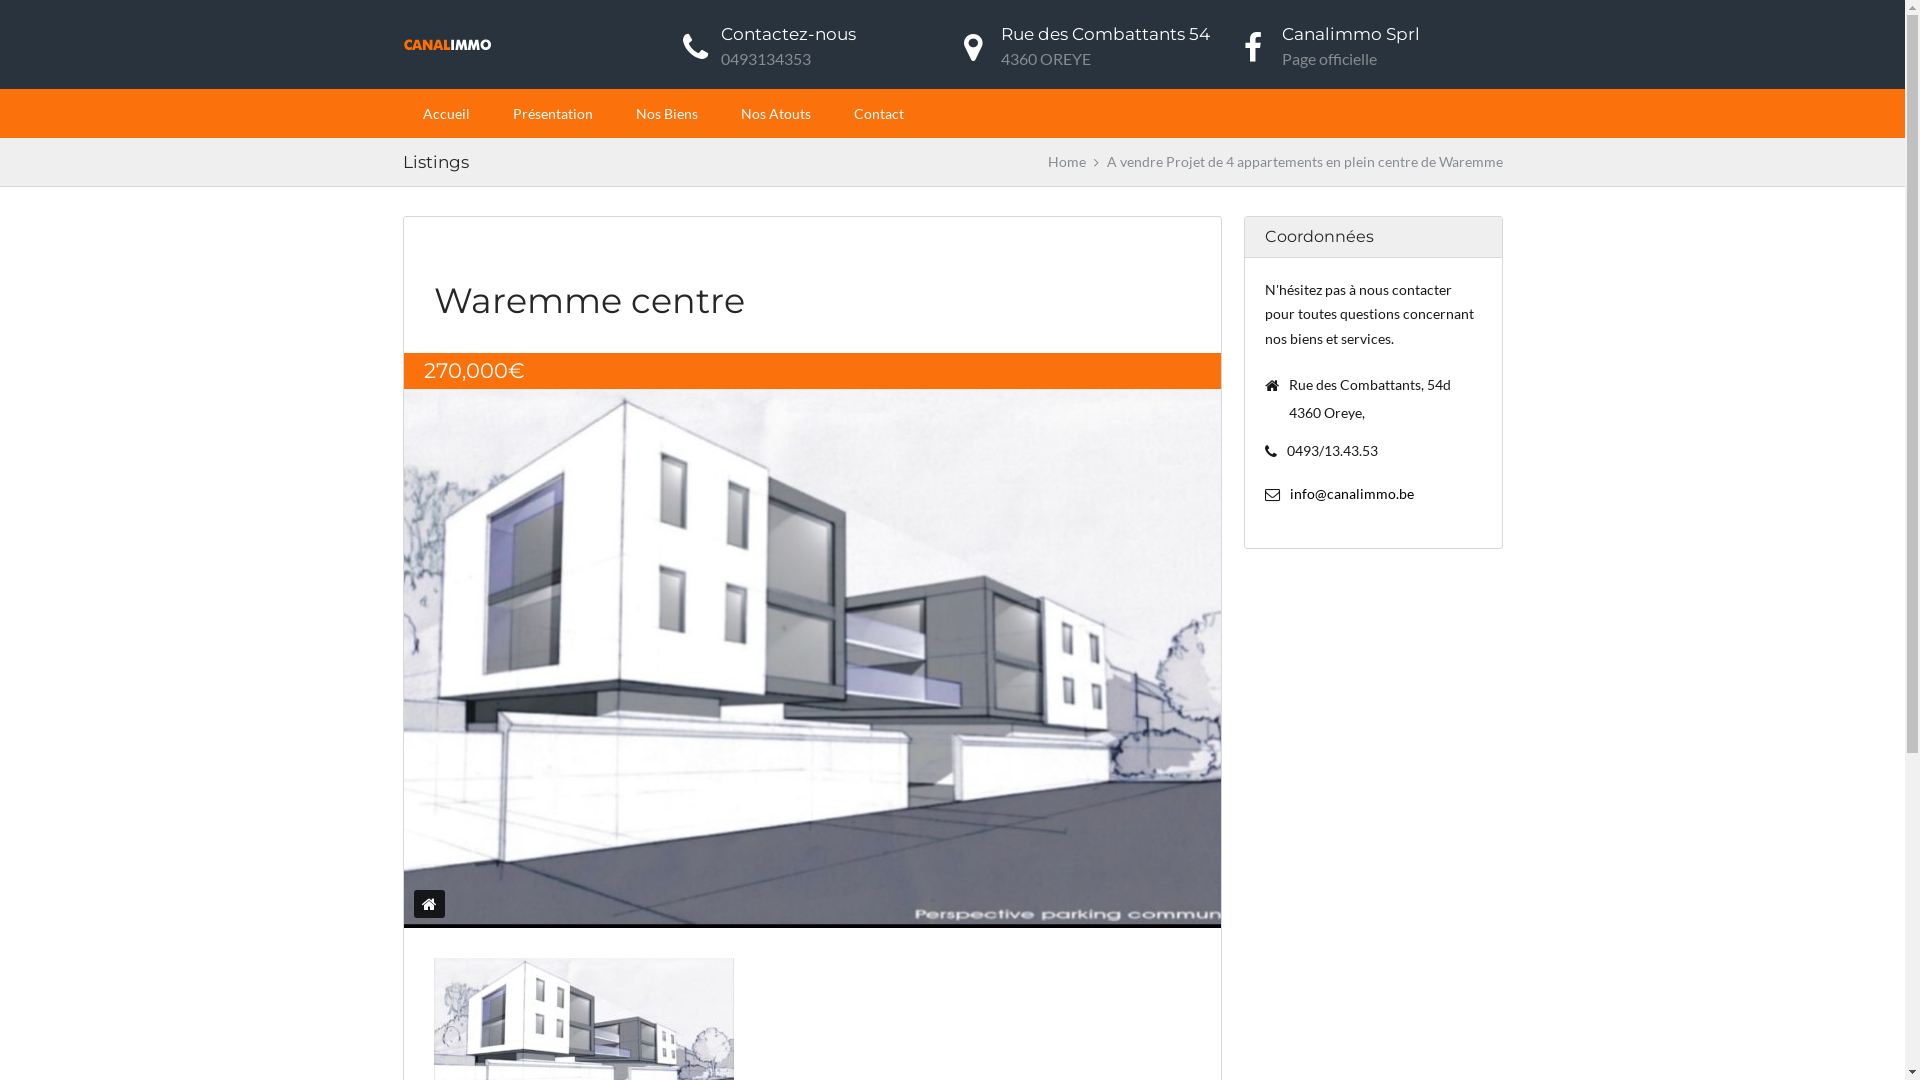 The height and width of the screenshot is (1080, 1920). I want to click on Nos Atouts, so click(775, 114).